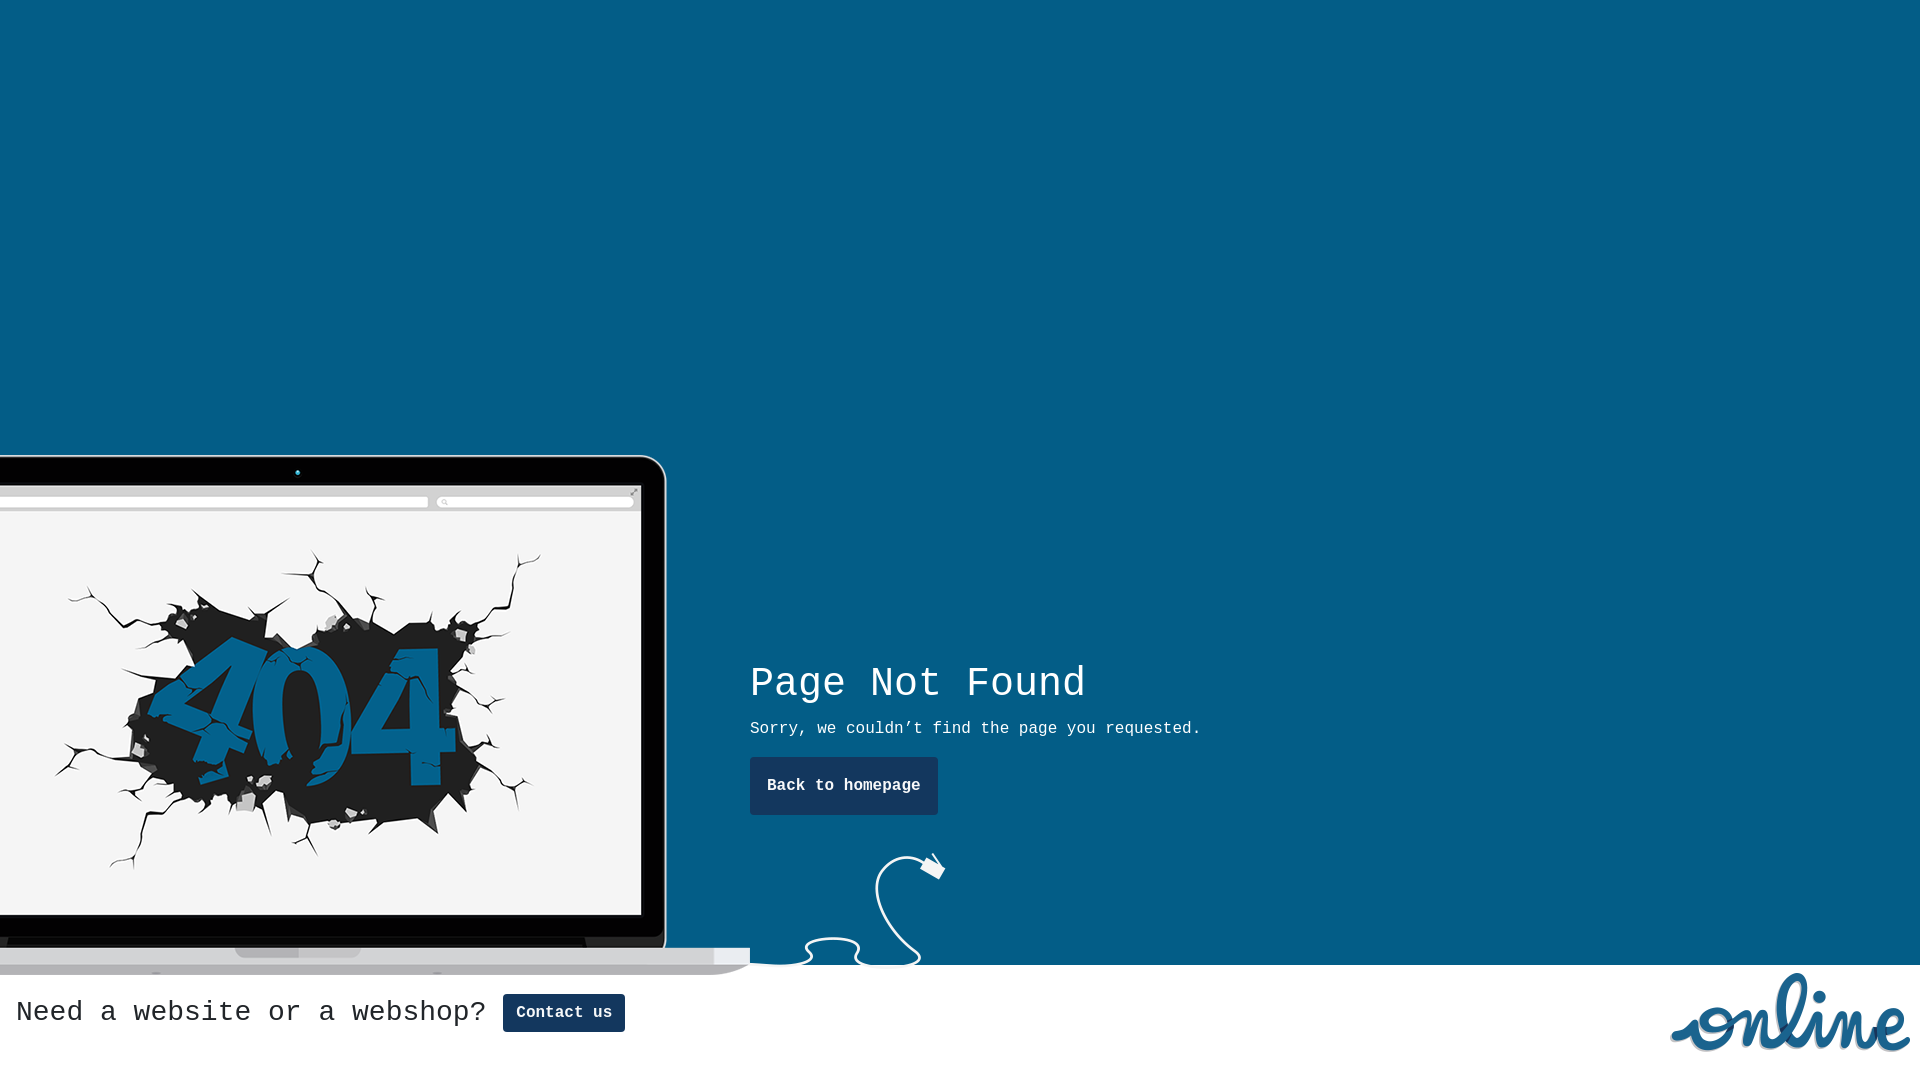 The image size is (1920, 1080). Describe the element at coordinates (844, 786) in the screenshot. I see `Back to homepage` at that location.